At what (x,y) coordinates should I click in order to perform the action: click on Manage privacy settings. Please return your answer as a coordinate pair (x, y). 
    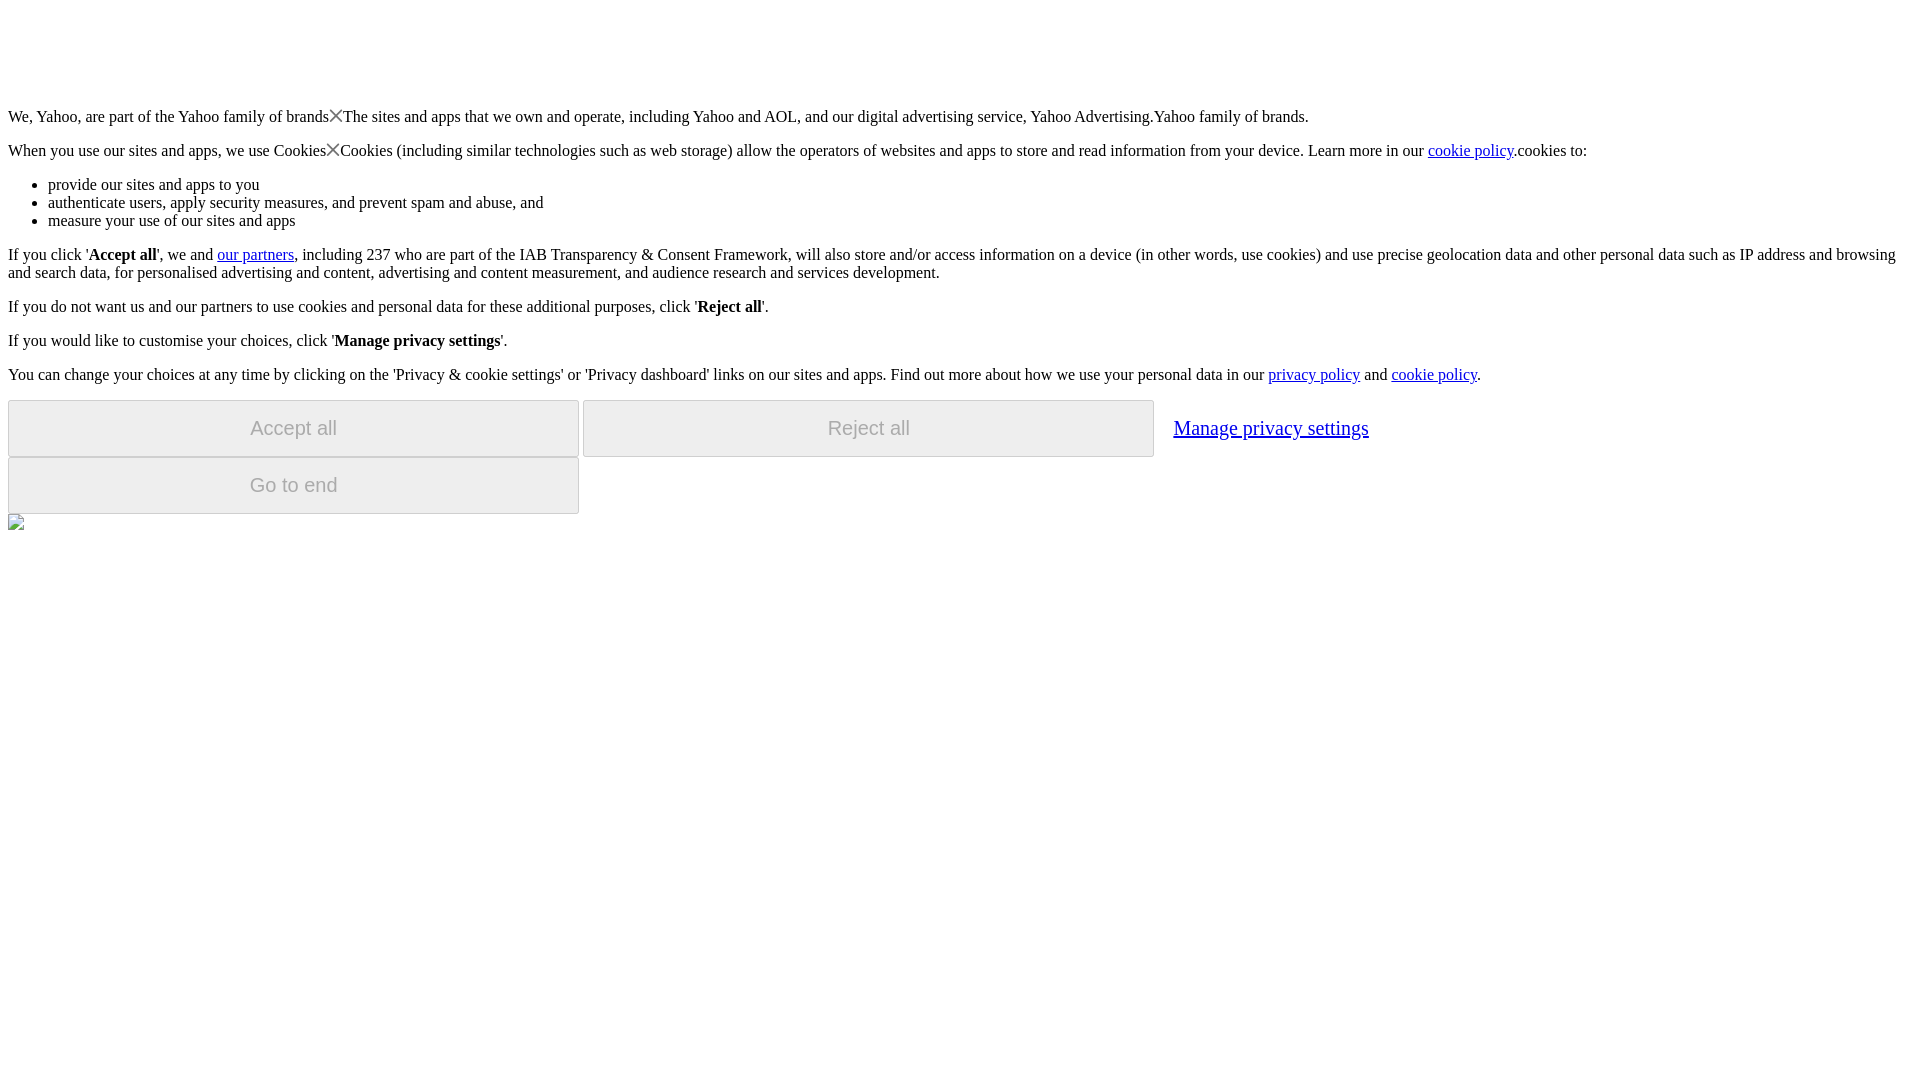
    Looking at the image, I should click on (1270, 427).